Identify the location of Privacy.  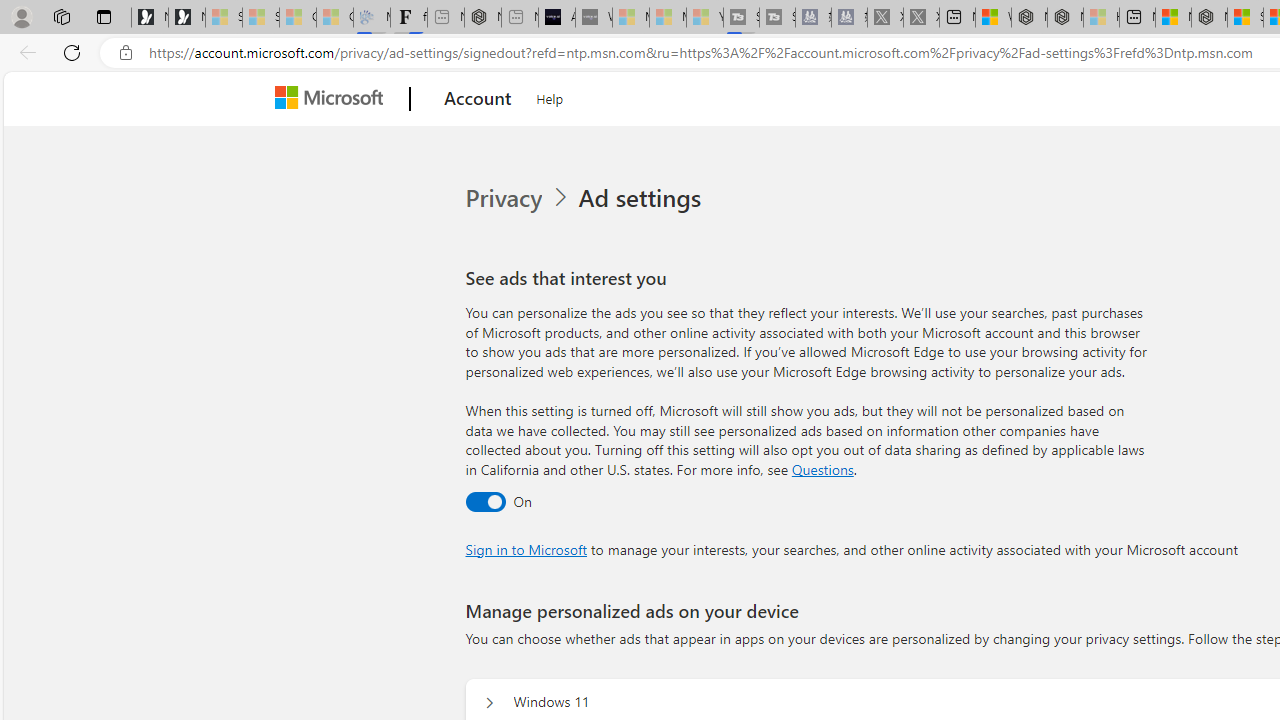
(519, 198).